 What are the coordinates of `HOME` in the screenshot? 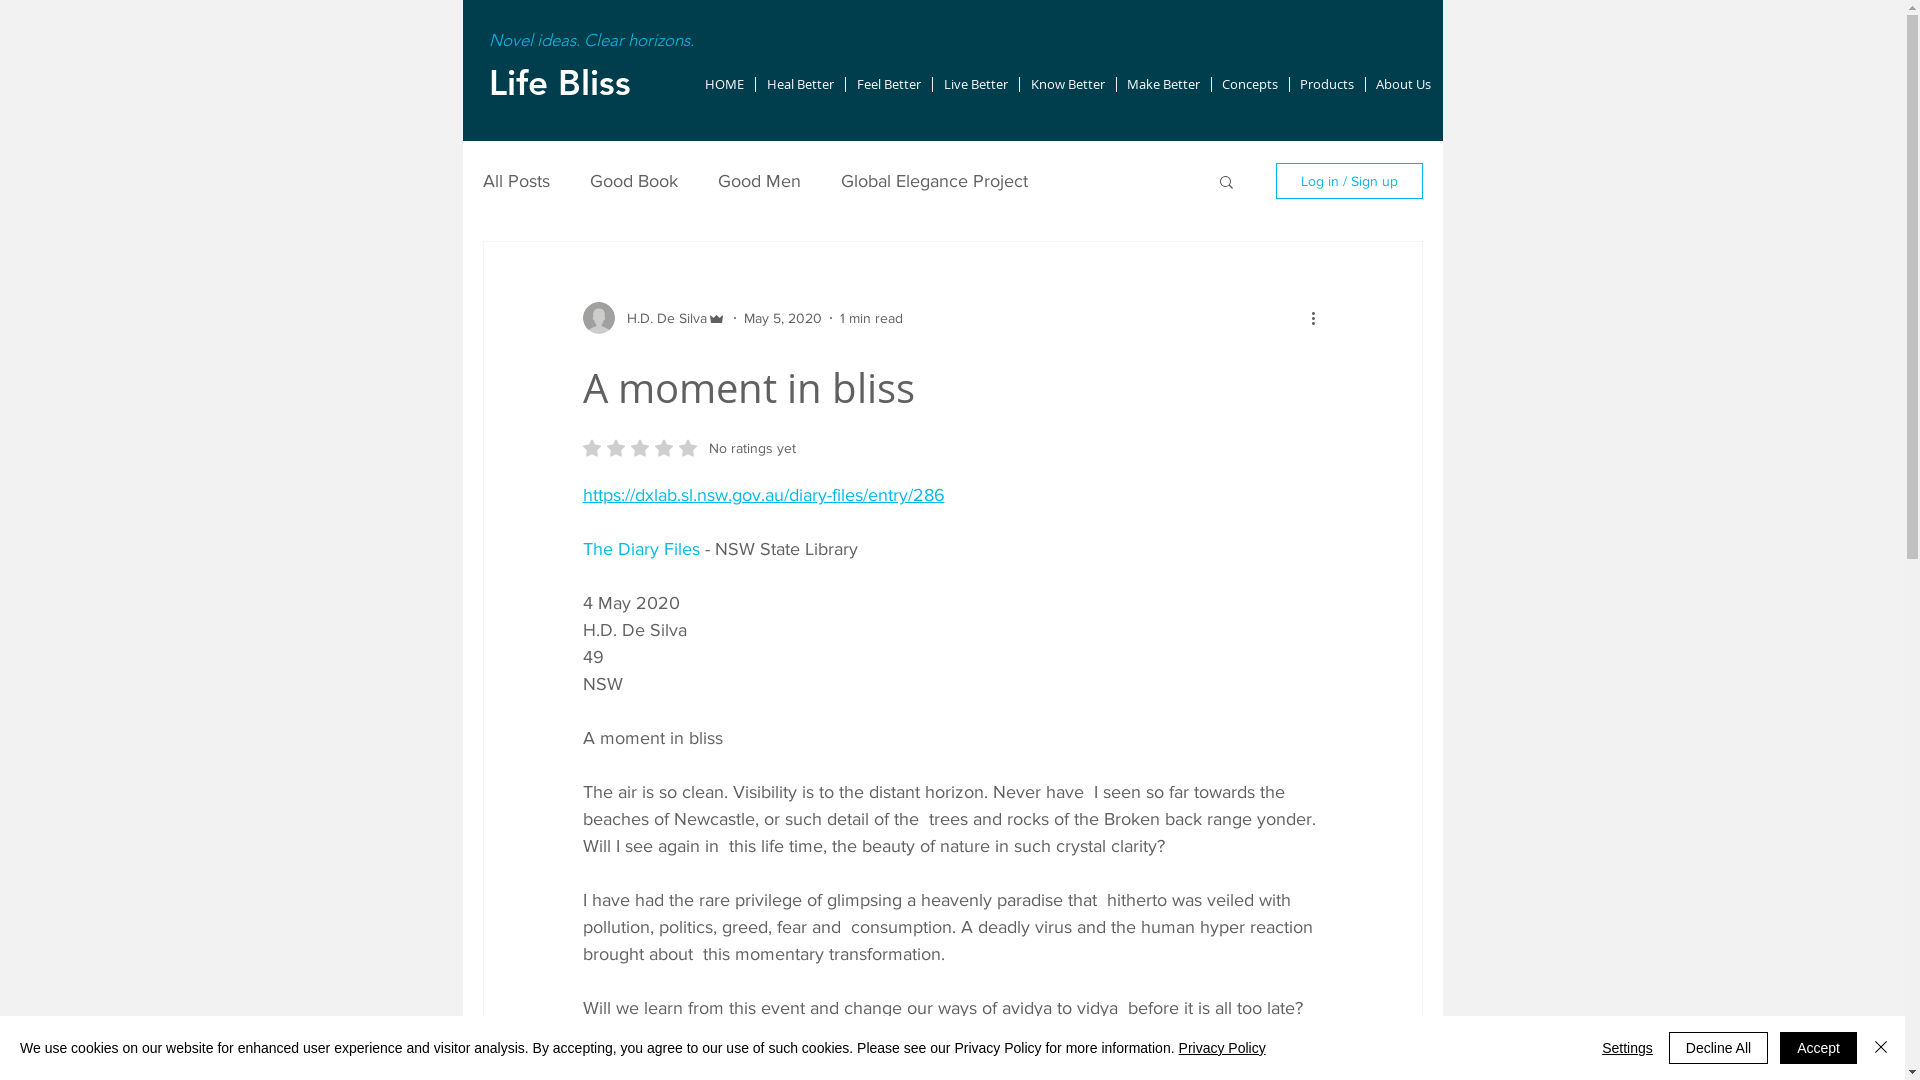 It's located at (724, 84).